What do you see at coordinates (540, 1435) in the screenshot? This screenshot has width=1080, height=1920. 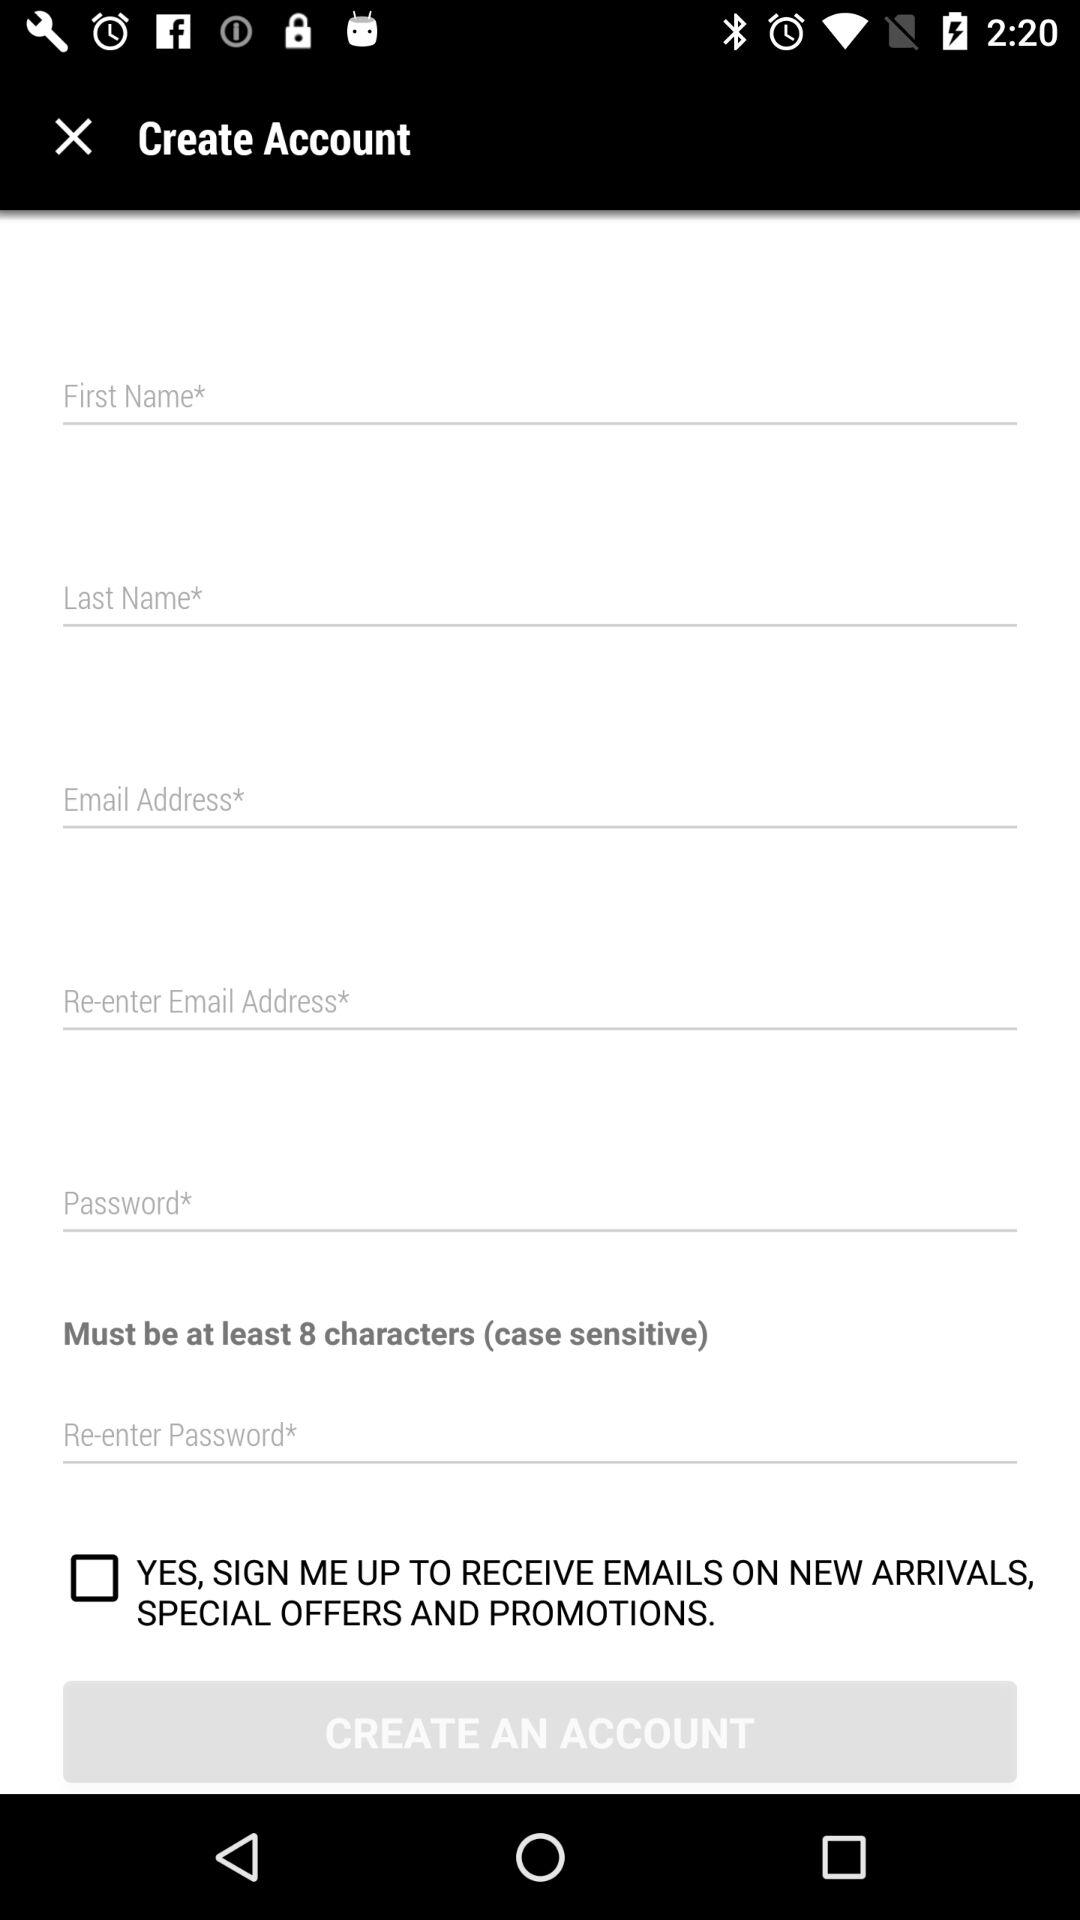 I see `password verification` at bounding box center [540, 1435].